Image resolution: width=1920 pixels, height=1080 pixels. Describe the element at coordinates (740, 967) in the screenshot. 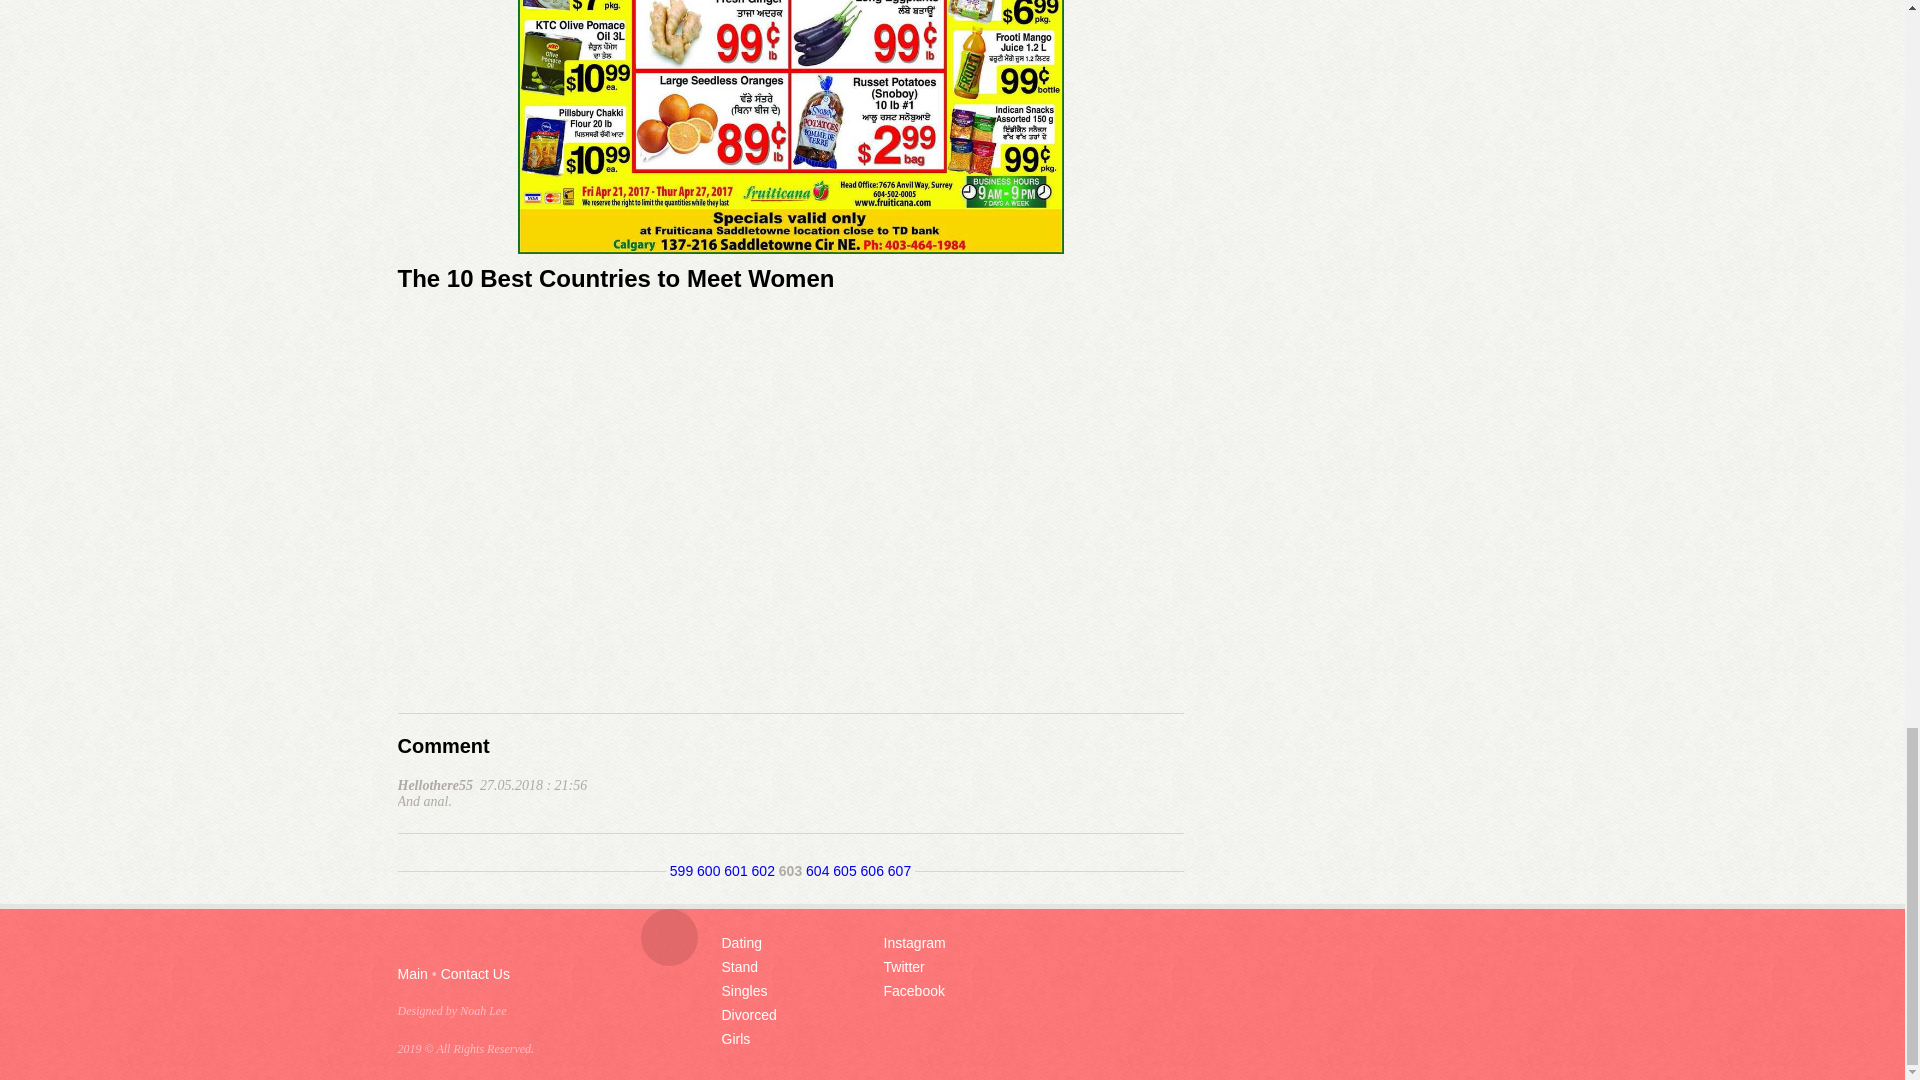

I see `Stand` at that location.